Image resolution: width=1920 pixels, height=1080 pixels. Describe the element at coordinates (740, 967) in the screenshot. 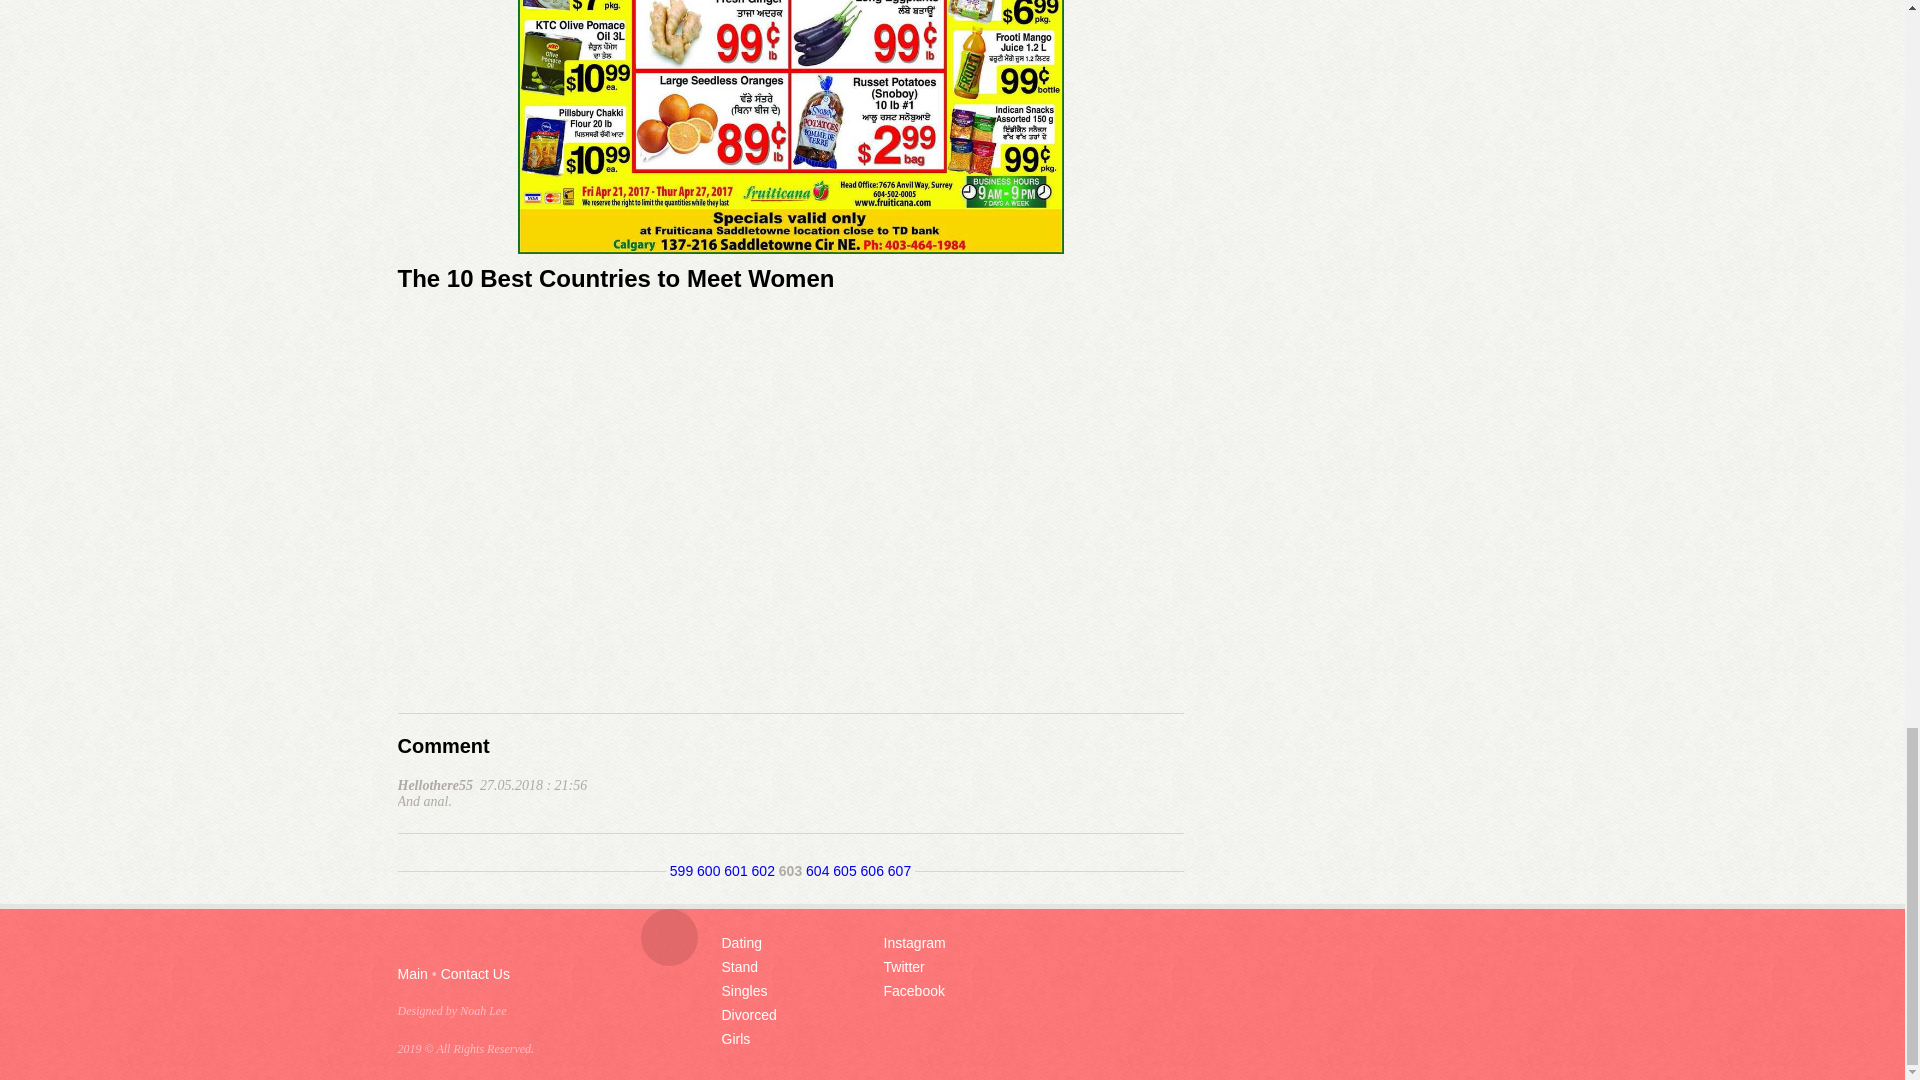

I see `Stand` at that location.